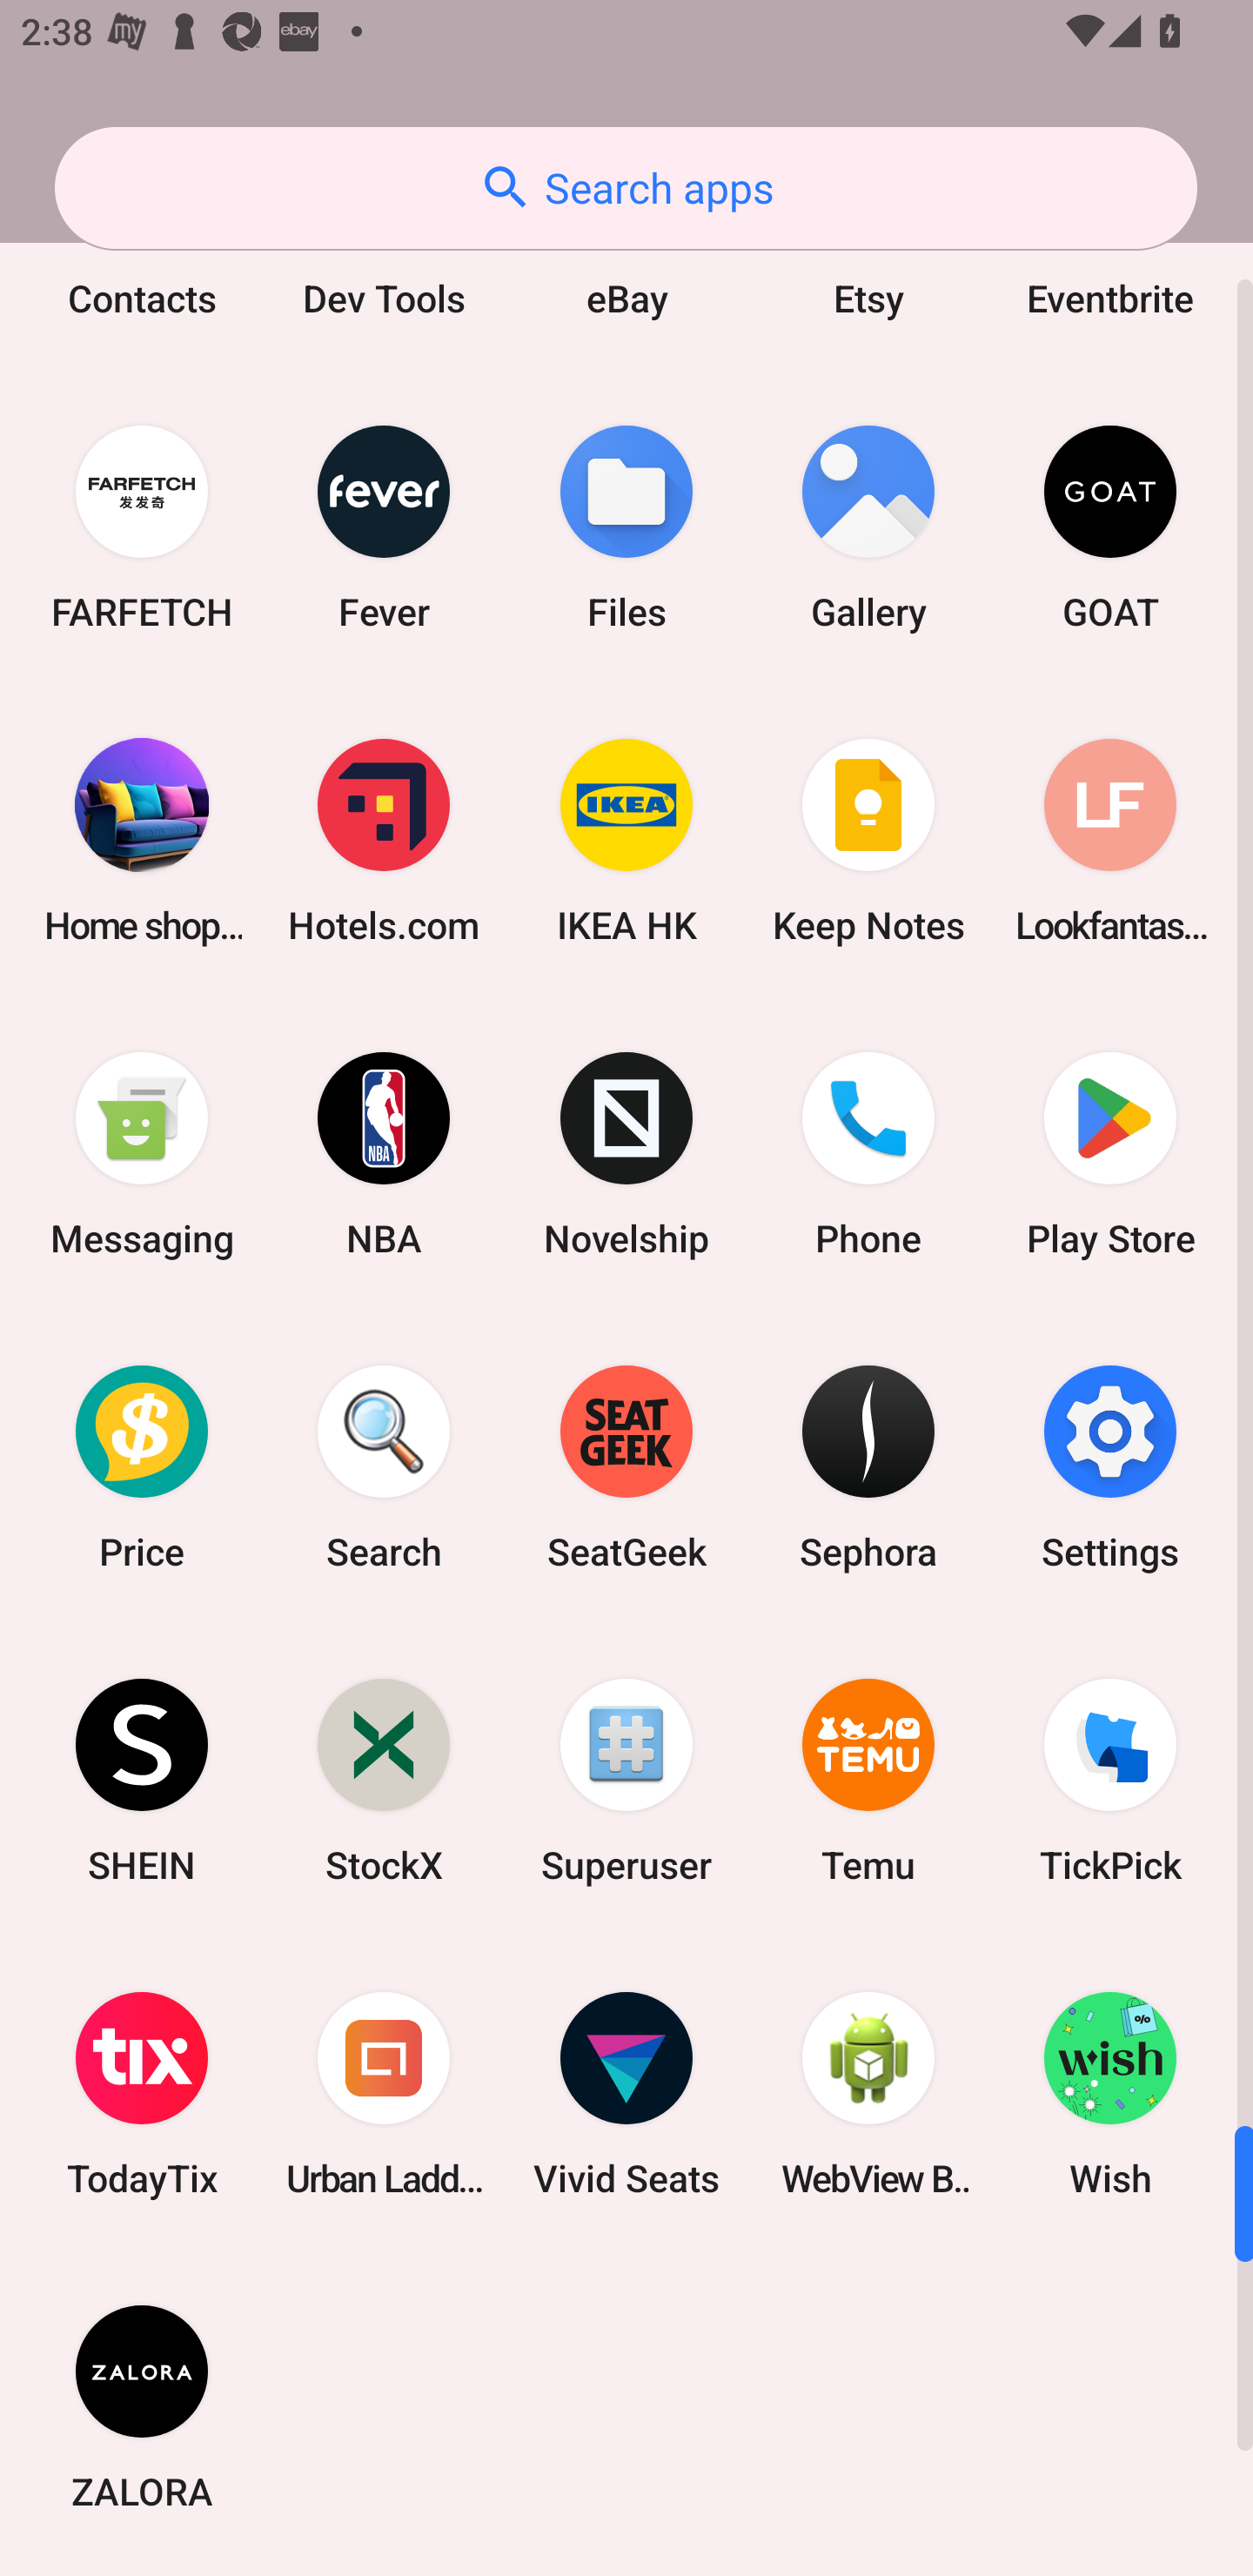  Describe the element at coordinates (142, 2094) in the screenshot. I see `TodayTix` at that location.